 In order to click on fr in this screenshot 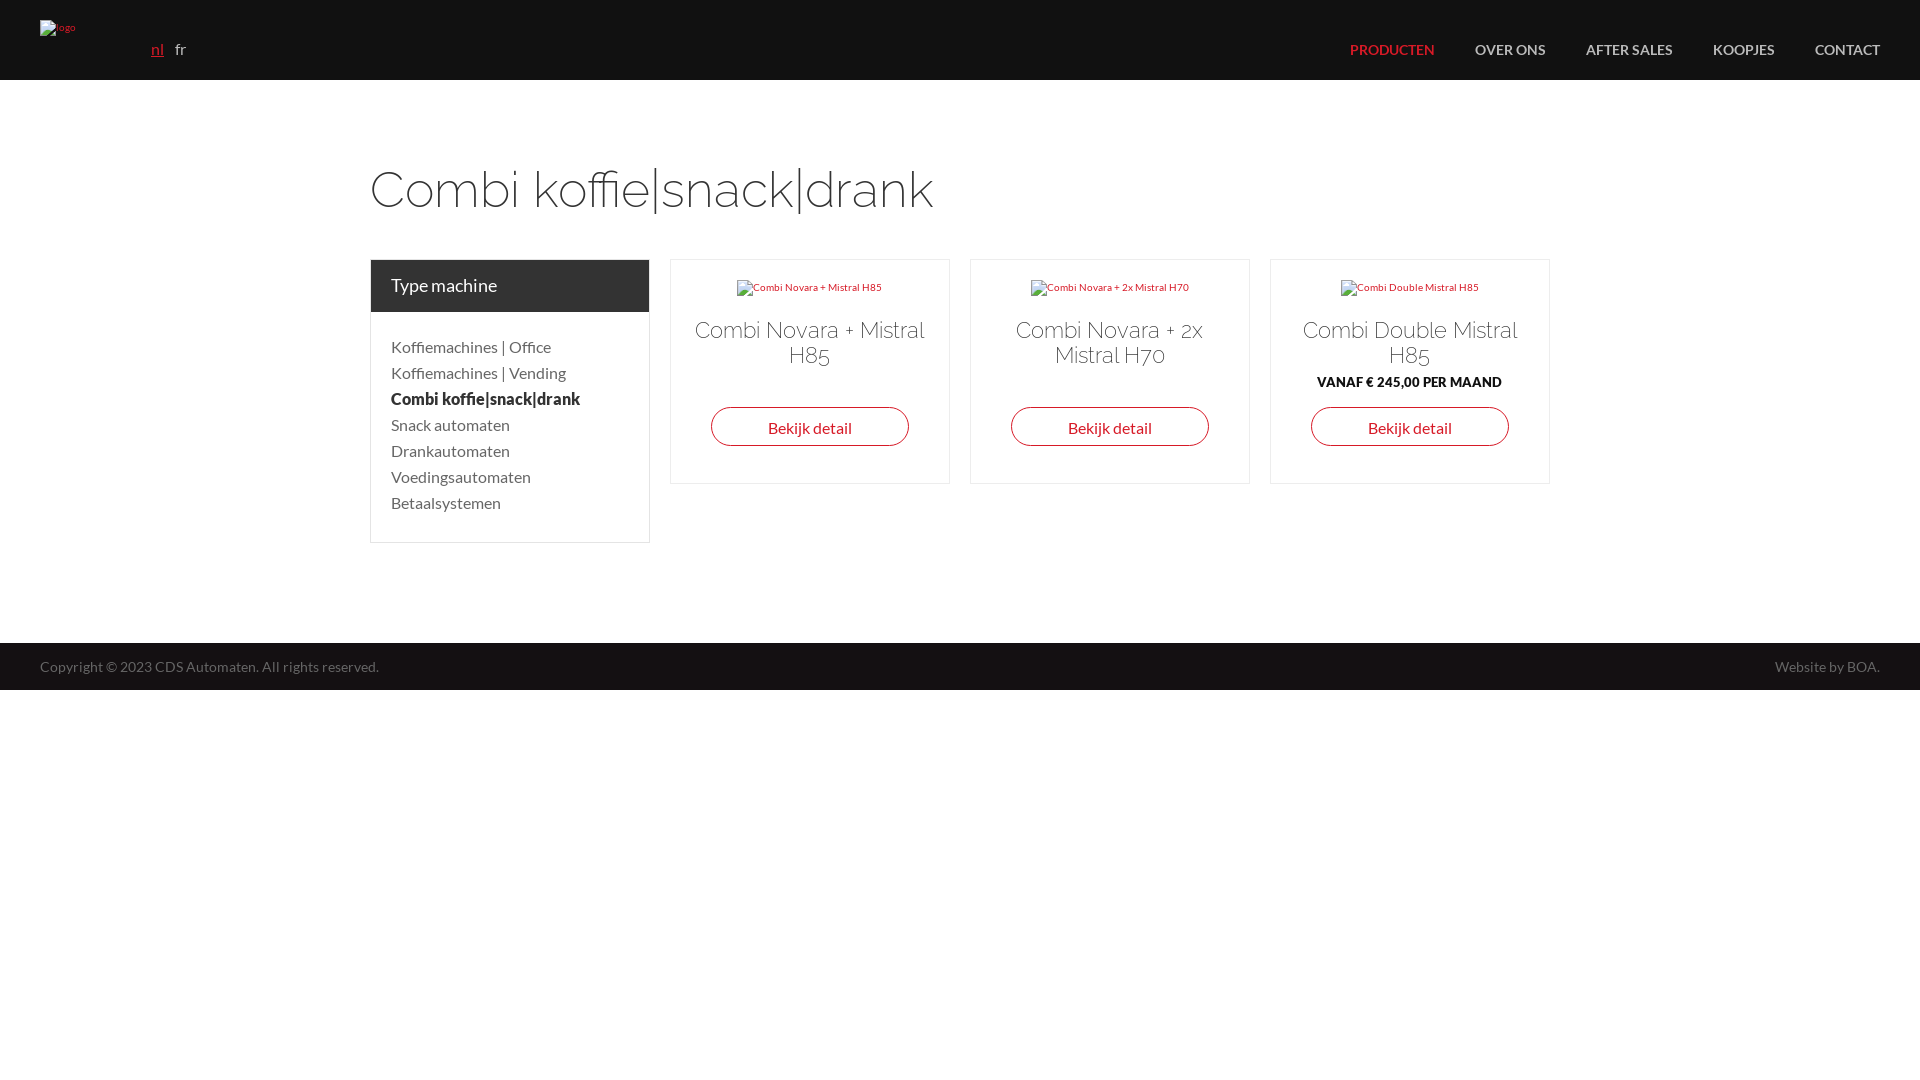, I will do `click(180, 48)`.